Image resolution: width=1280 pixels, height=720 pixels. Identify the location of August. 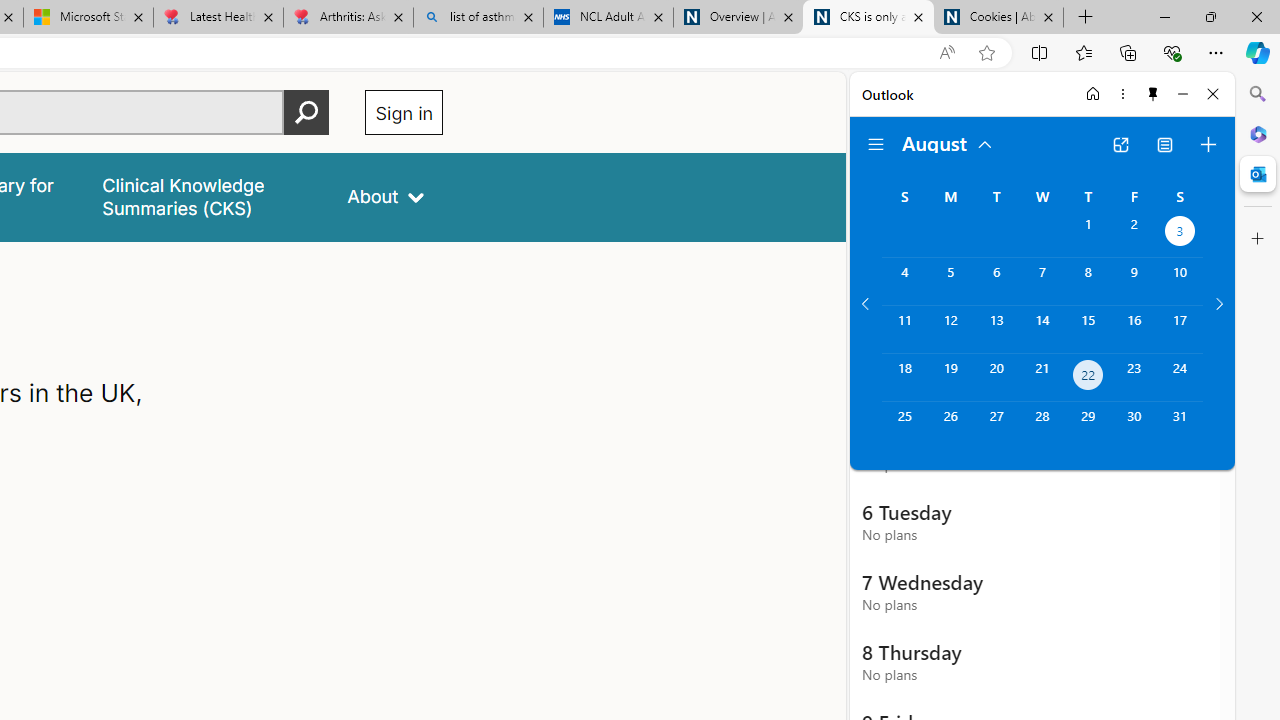
(948, 142).